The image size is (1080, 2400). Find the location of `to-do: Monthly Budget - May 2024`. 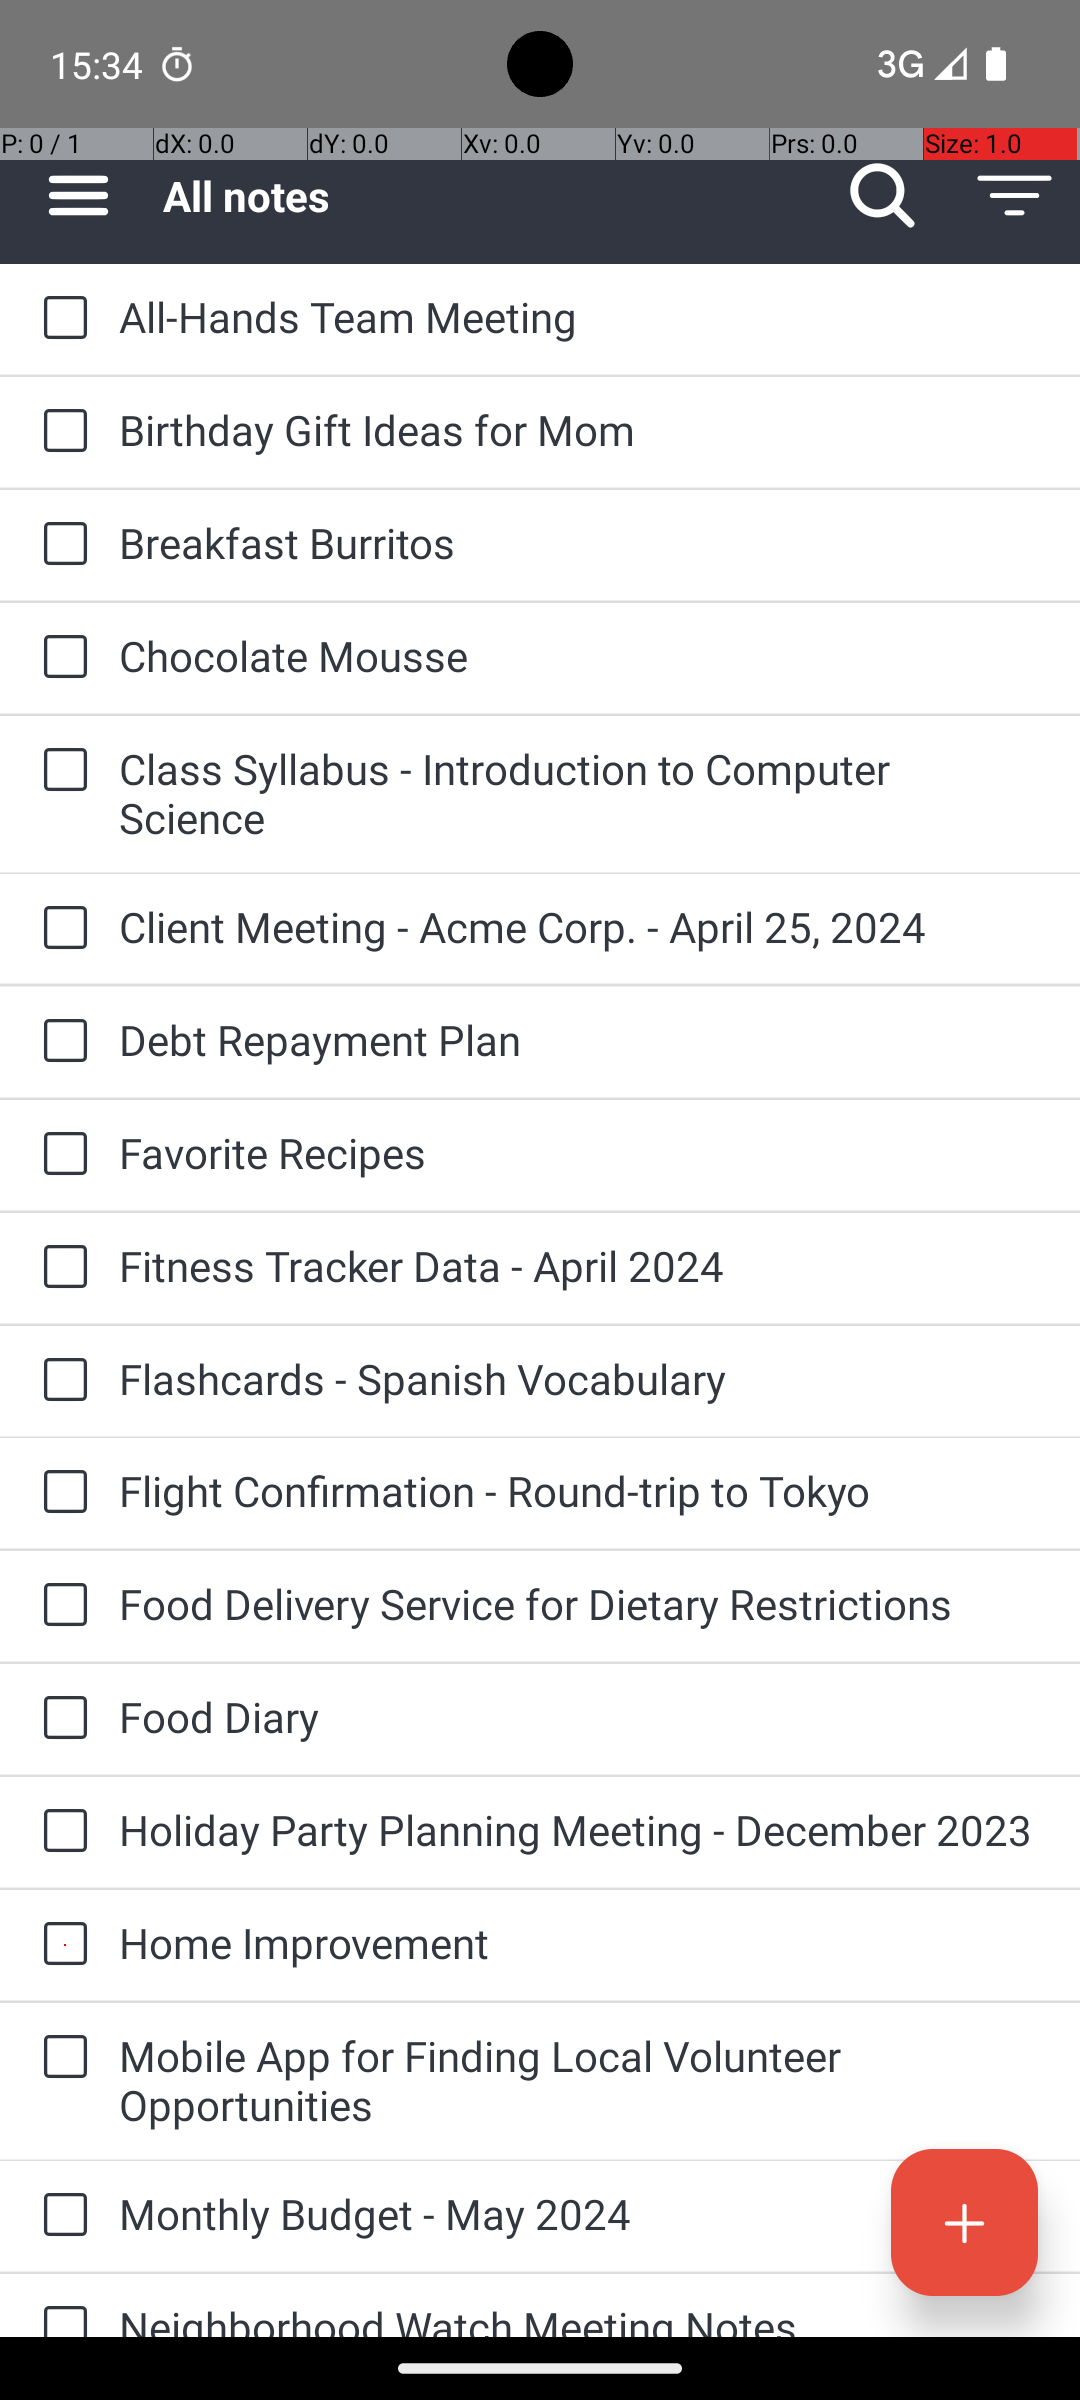

to-do: Monthly Budget - May 2024 is located at coordinates (60, 2216).